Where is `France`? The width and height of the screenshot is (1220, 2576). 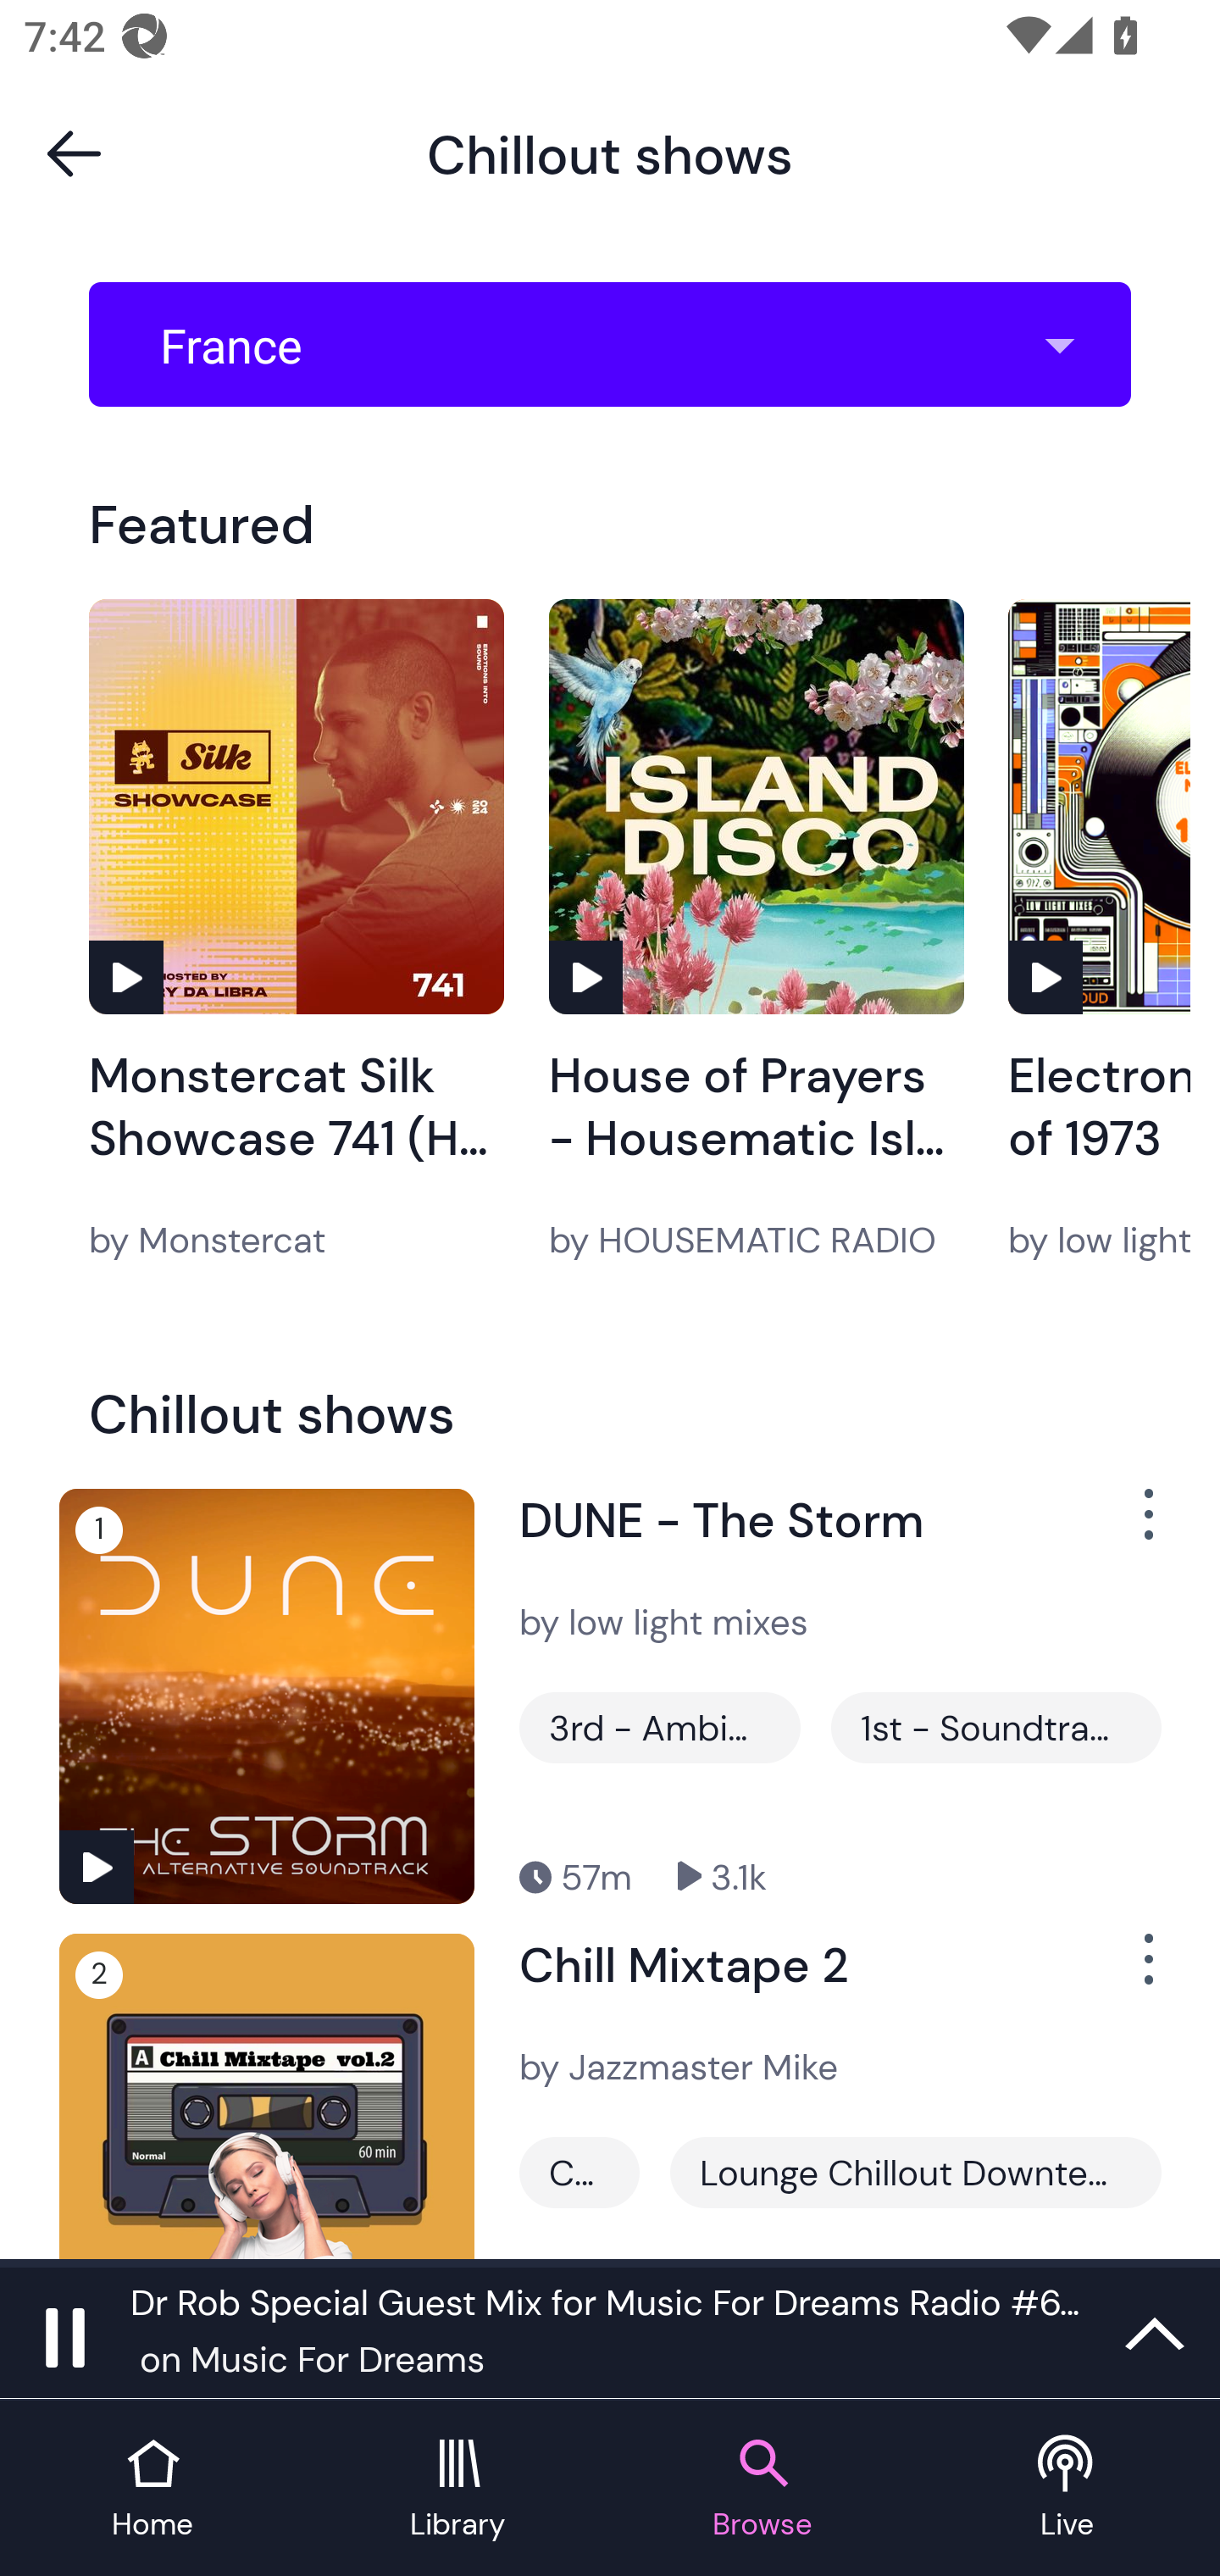
France is located at coordinates (621, 345).